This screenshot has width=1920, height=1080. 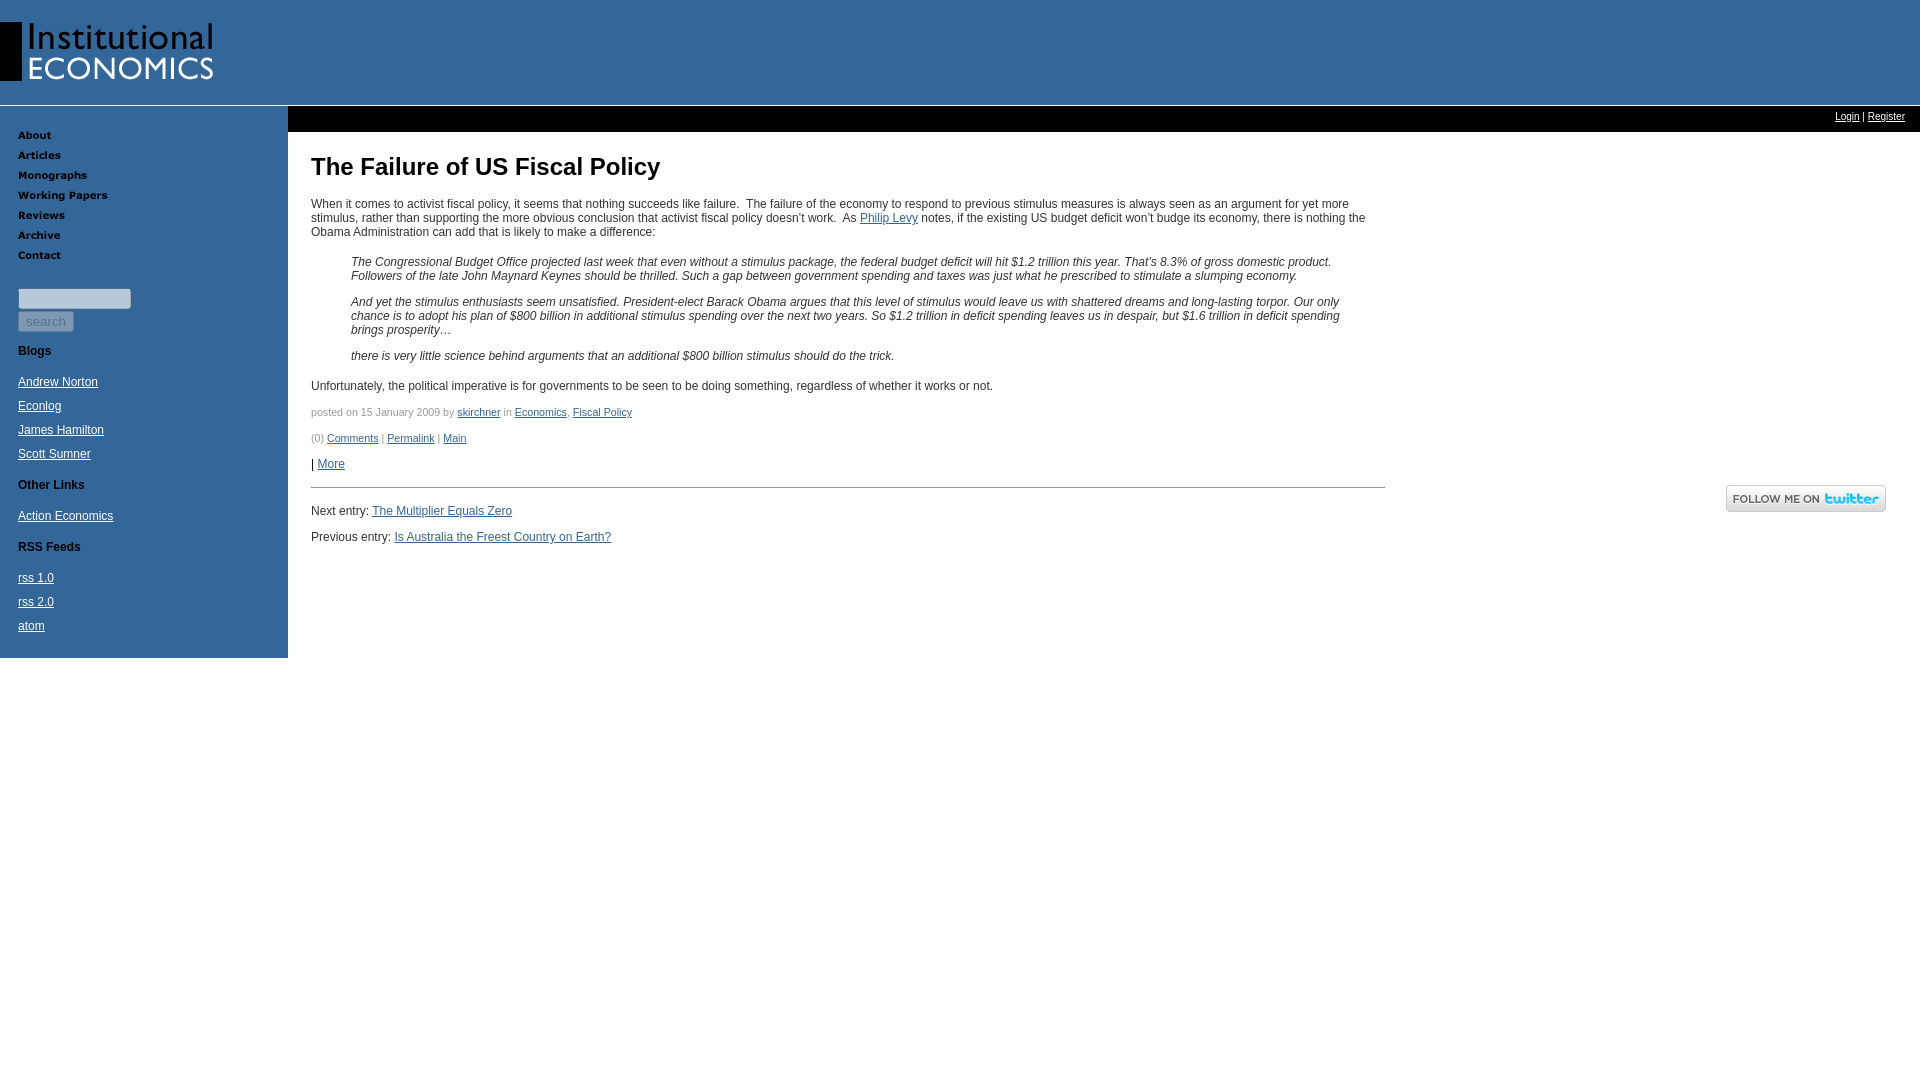 What do you see at coordinates (60, 430) in the screenshot?
I see `James Hamilton` at bounding box center [60, 430].